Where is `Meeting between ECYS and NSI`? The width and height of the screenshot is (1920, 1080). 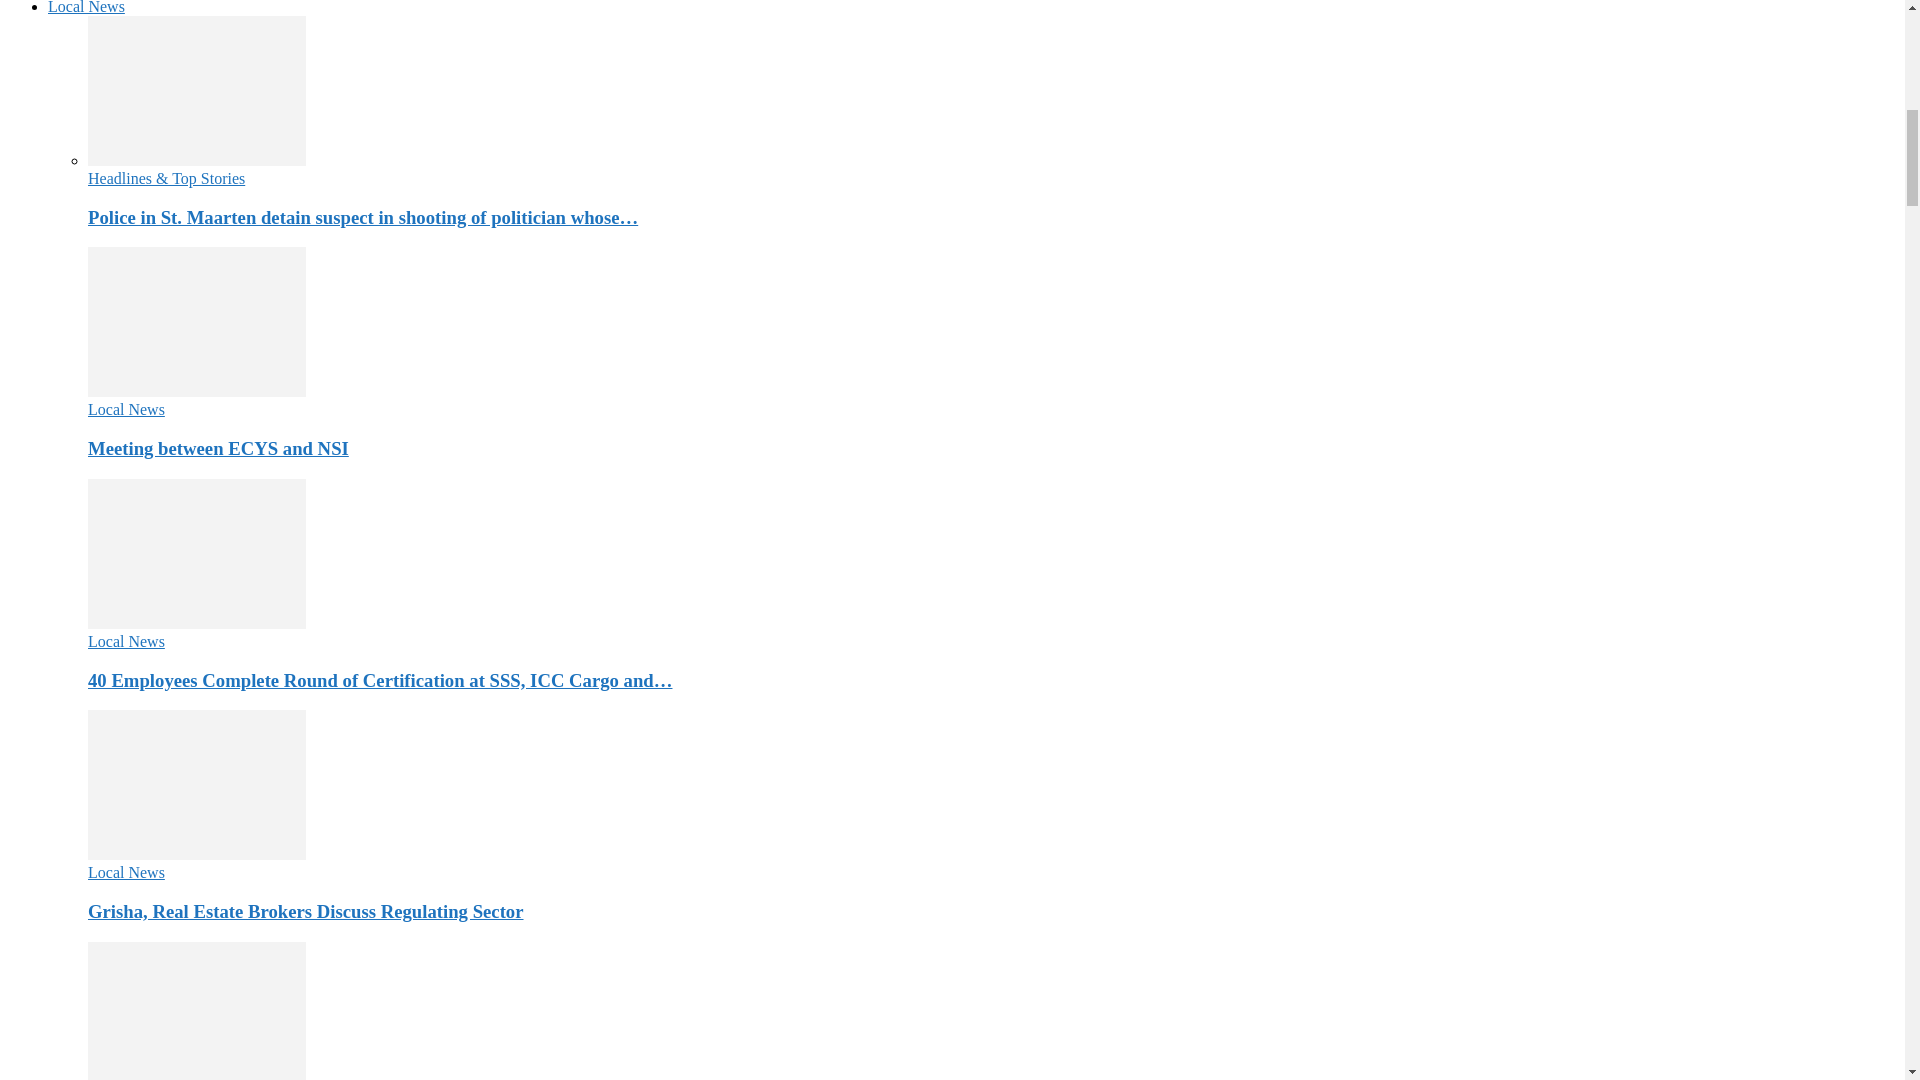 Meeting between ECYS and NSI is located at coordinates (196, 322).